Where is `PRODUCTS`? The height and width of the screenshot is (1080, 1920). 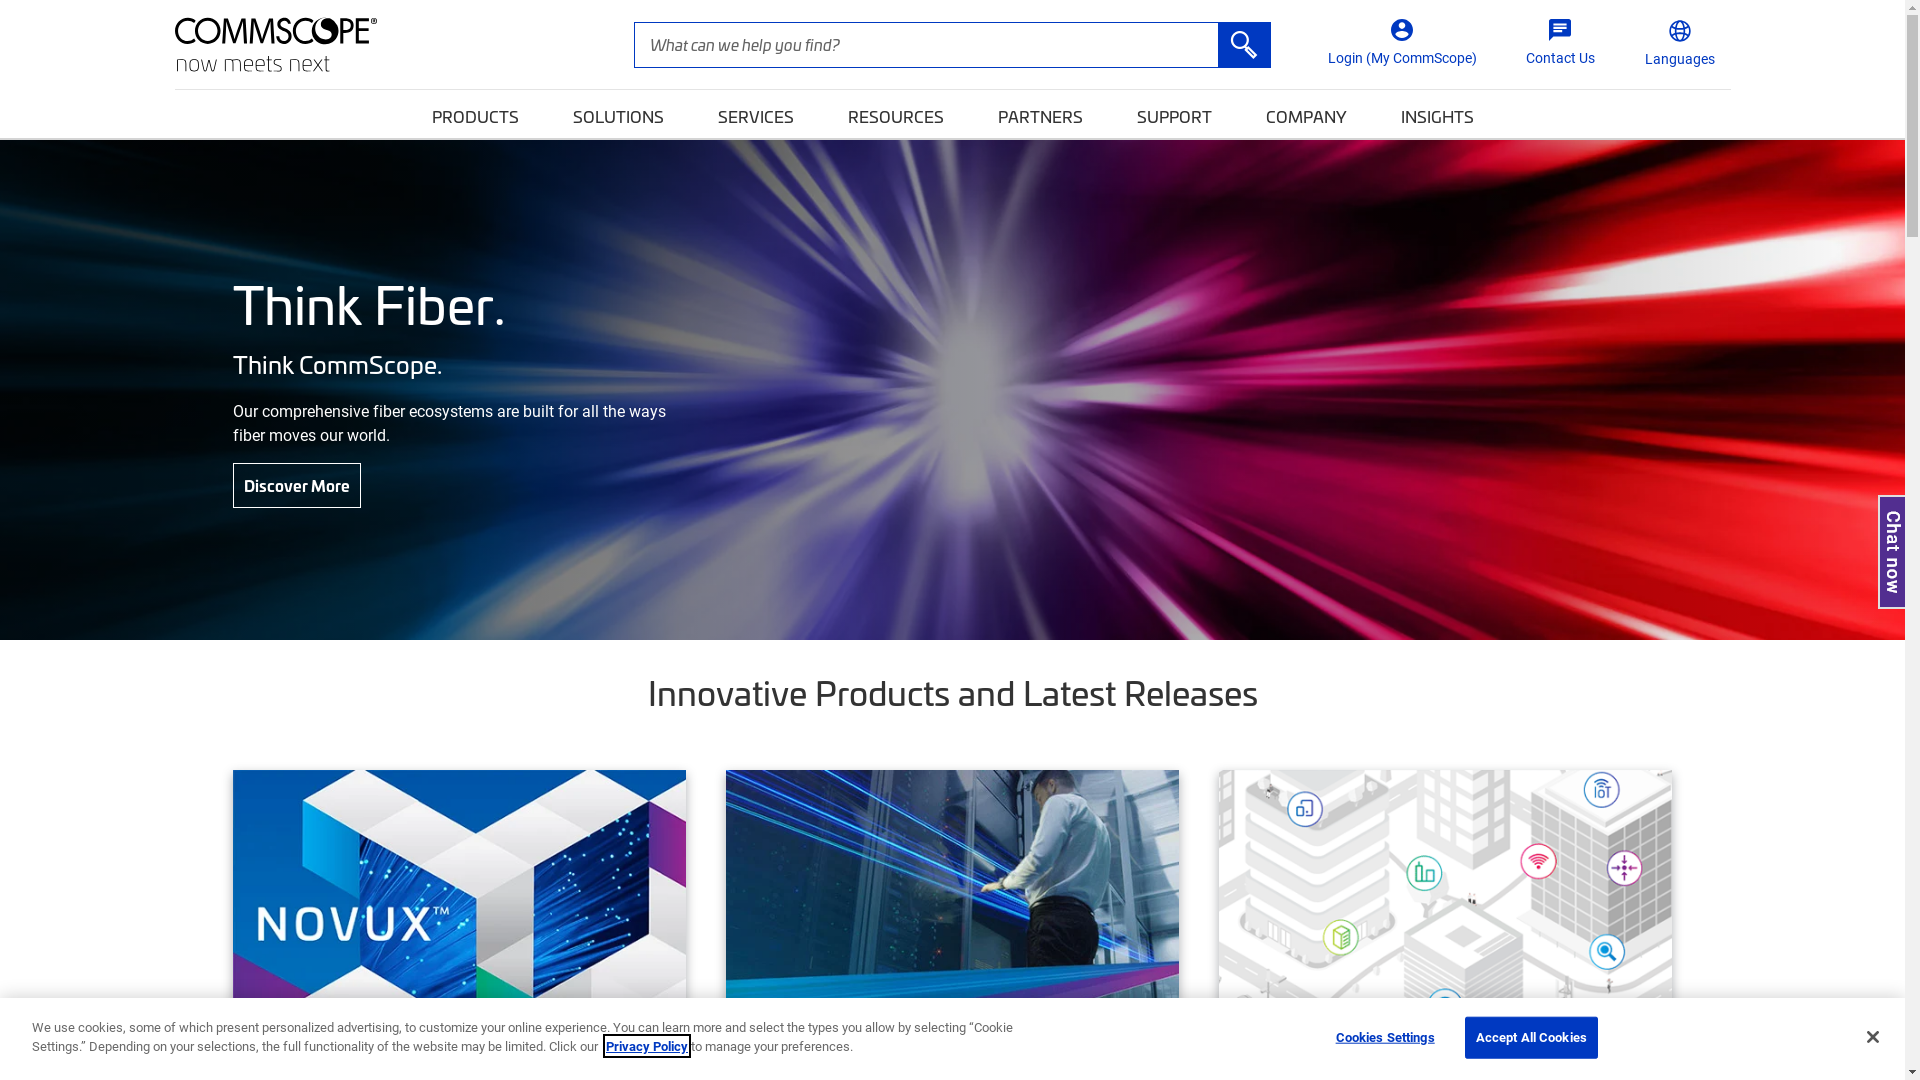
PRODUCTS is located at coordinates (476, 114).